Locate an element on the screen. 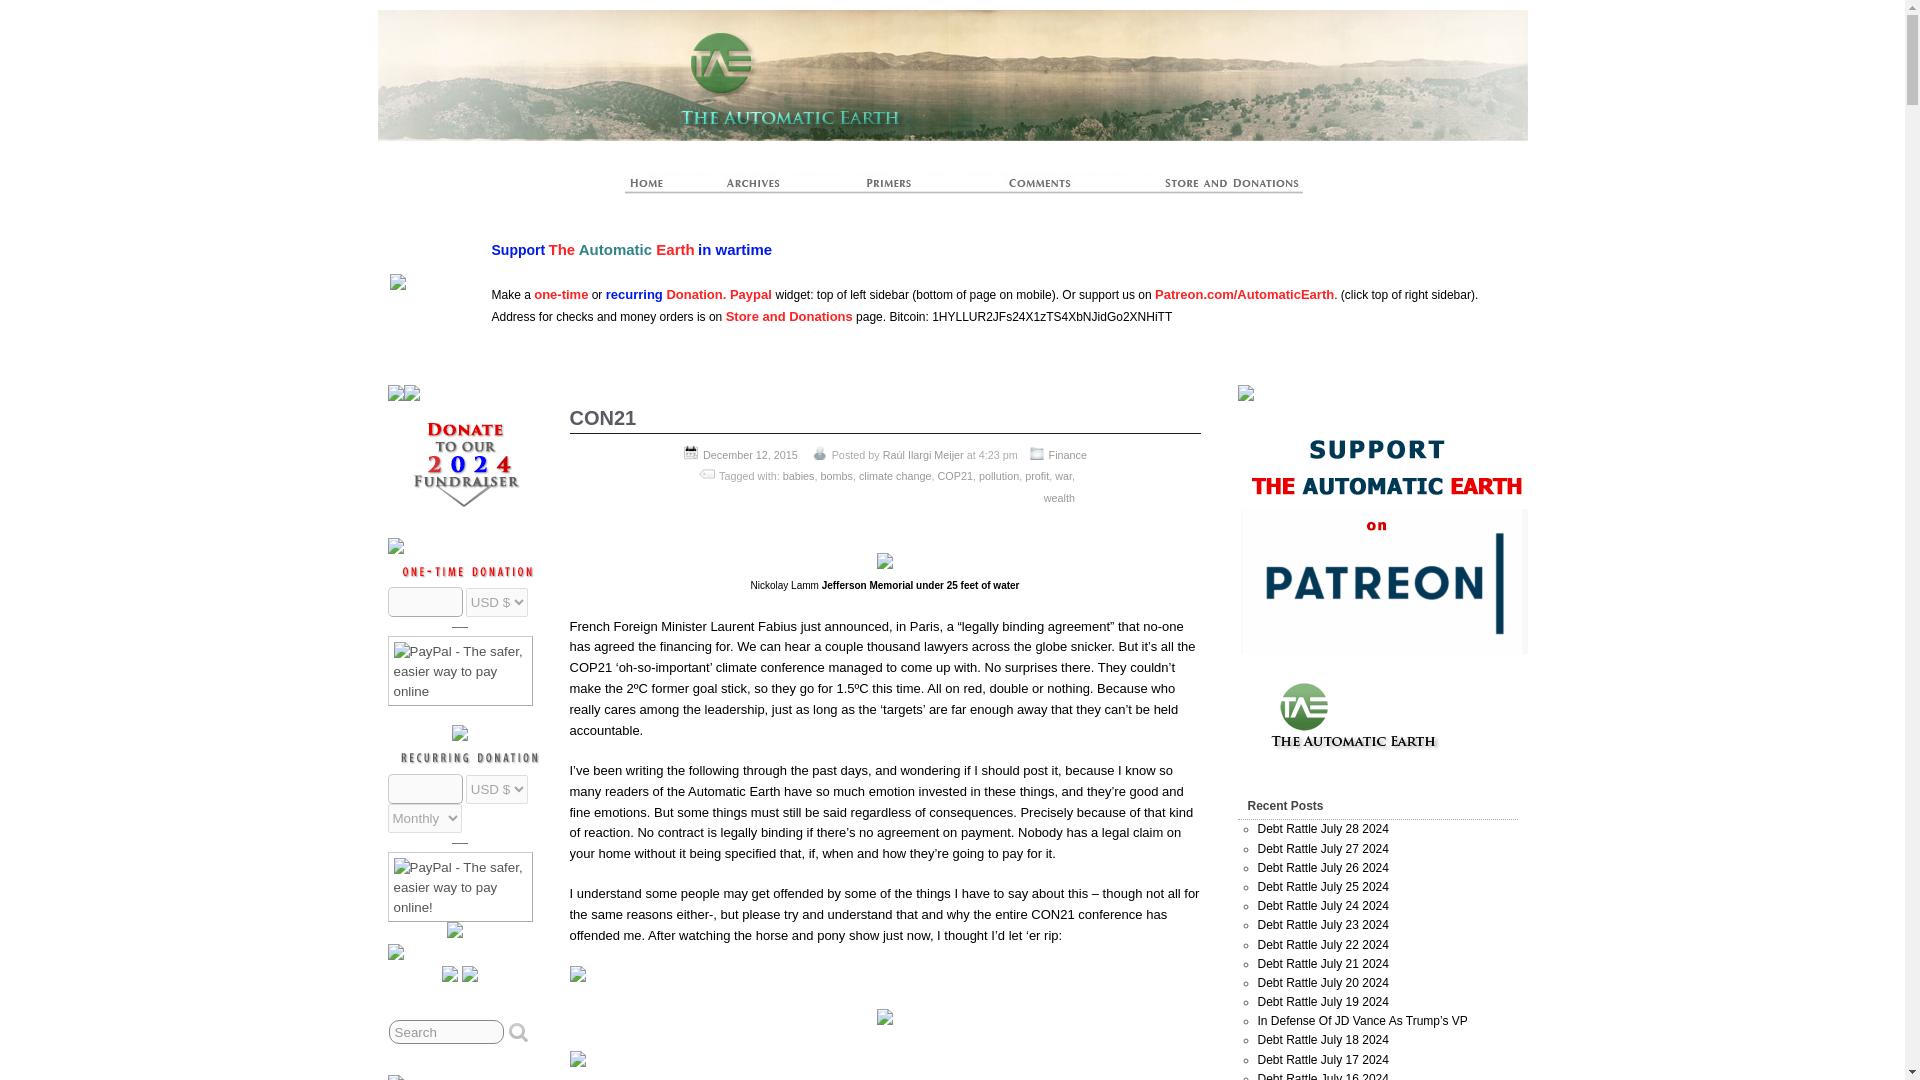 The height and width of the screenshot is (1080, 1920). profit is located at coordinates (1036, 475).